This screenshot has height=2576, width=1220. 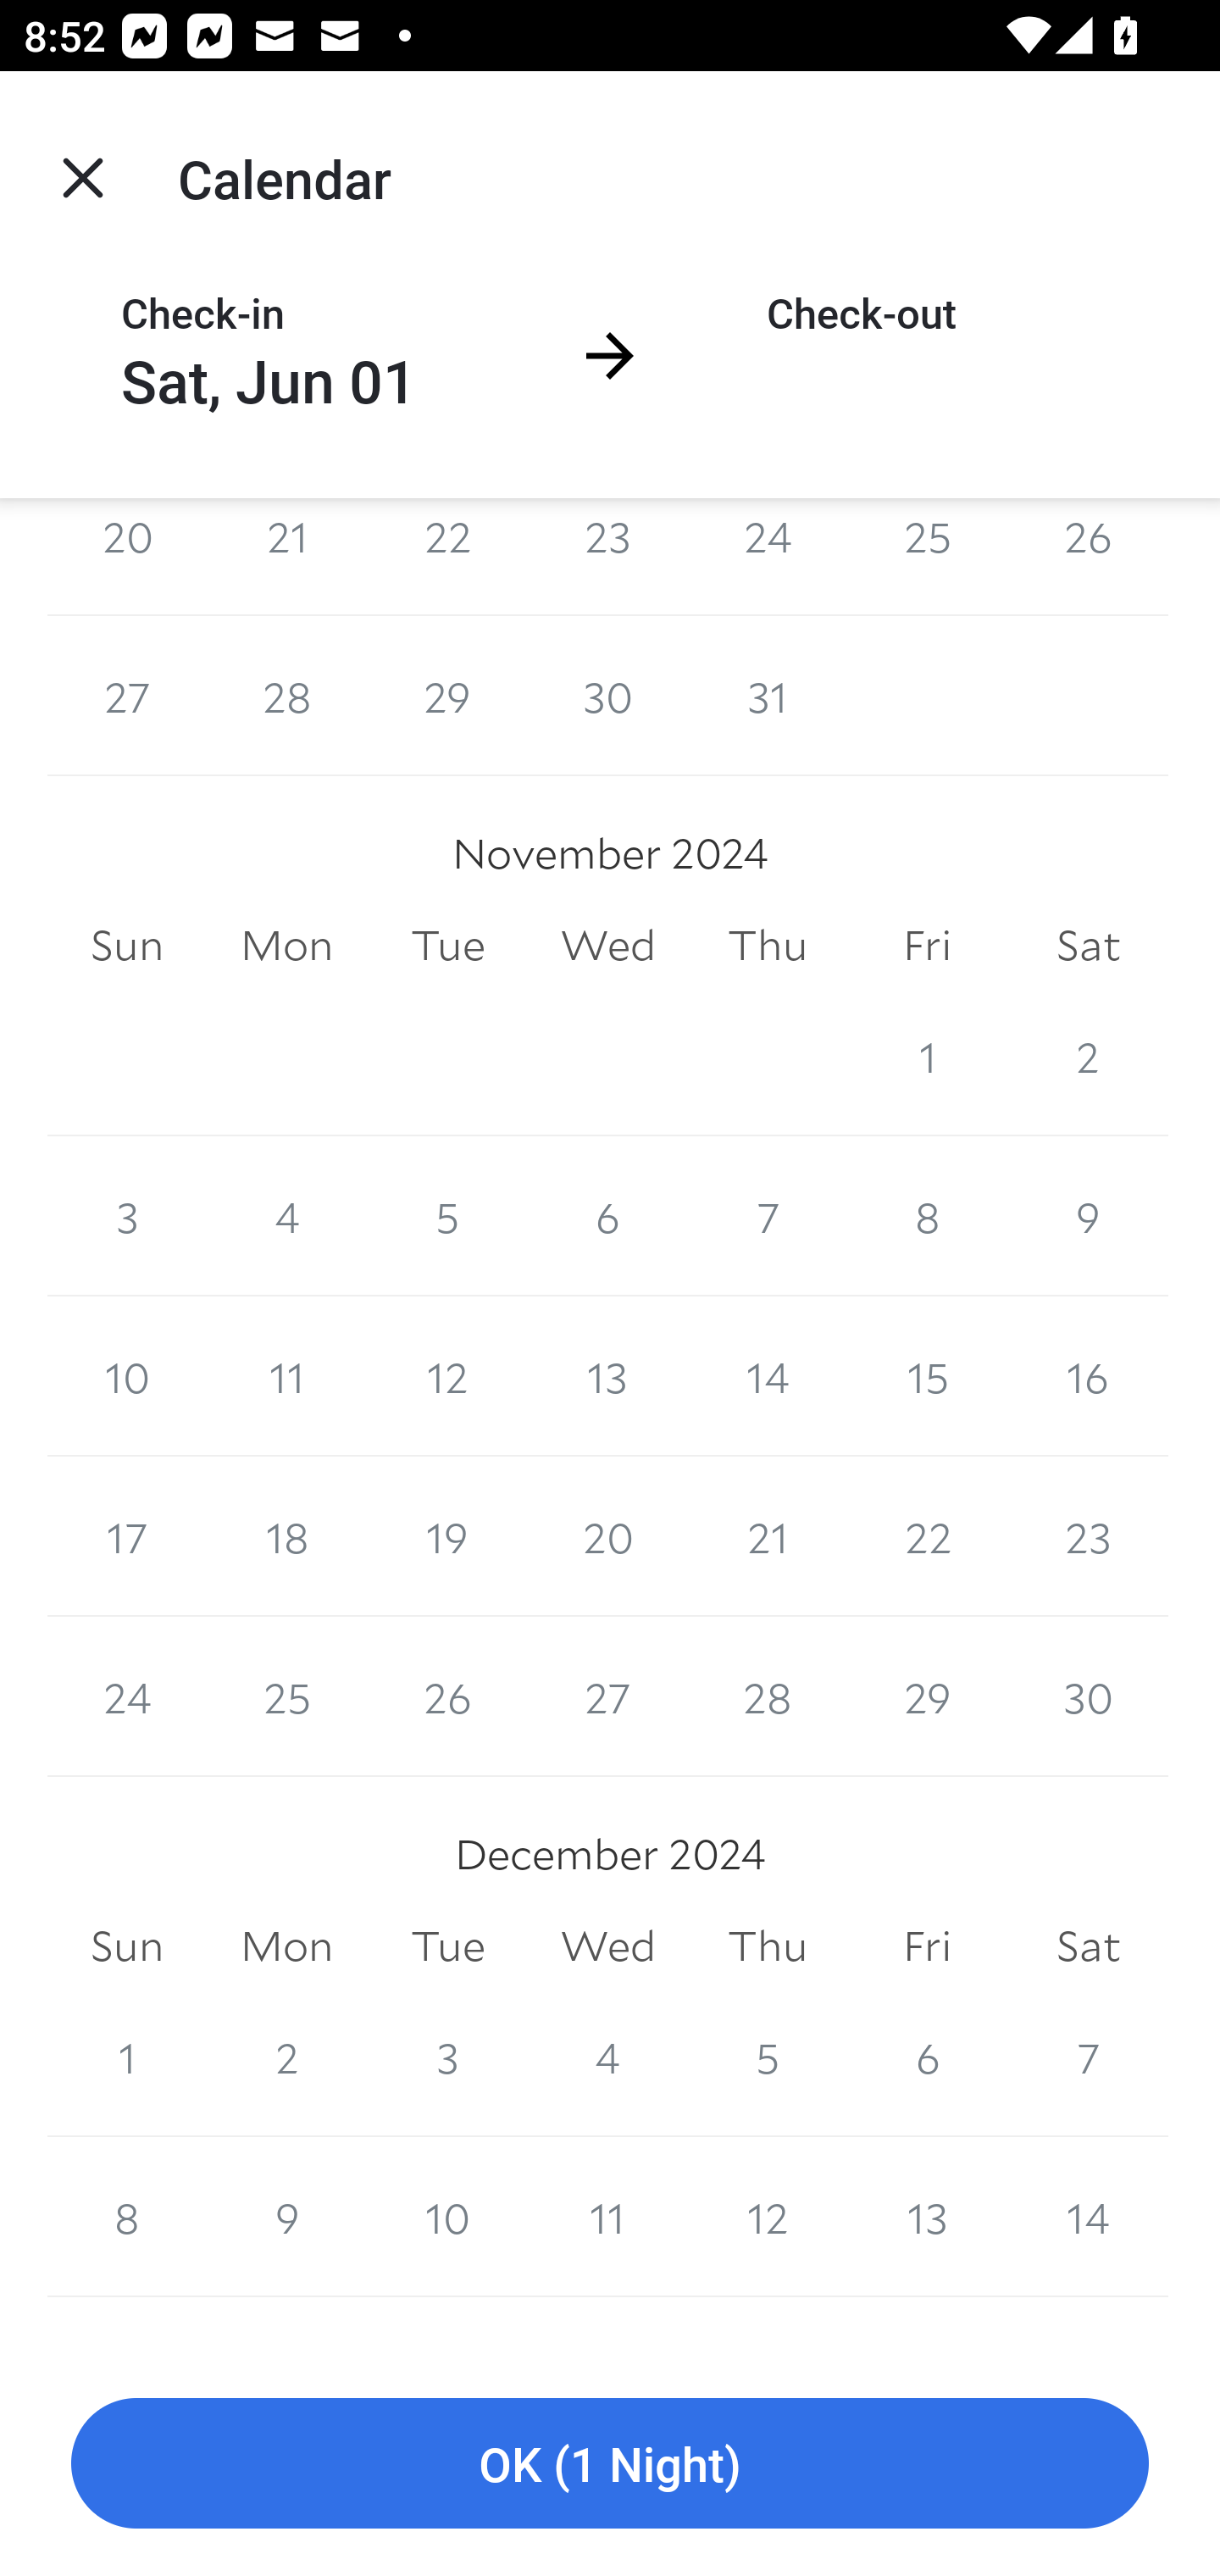 I want to click on 10 10 December 2024, so click(x=447, y=2218).